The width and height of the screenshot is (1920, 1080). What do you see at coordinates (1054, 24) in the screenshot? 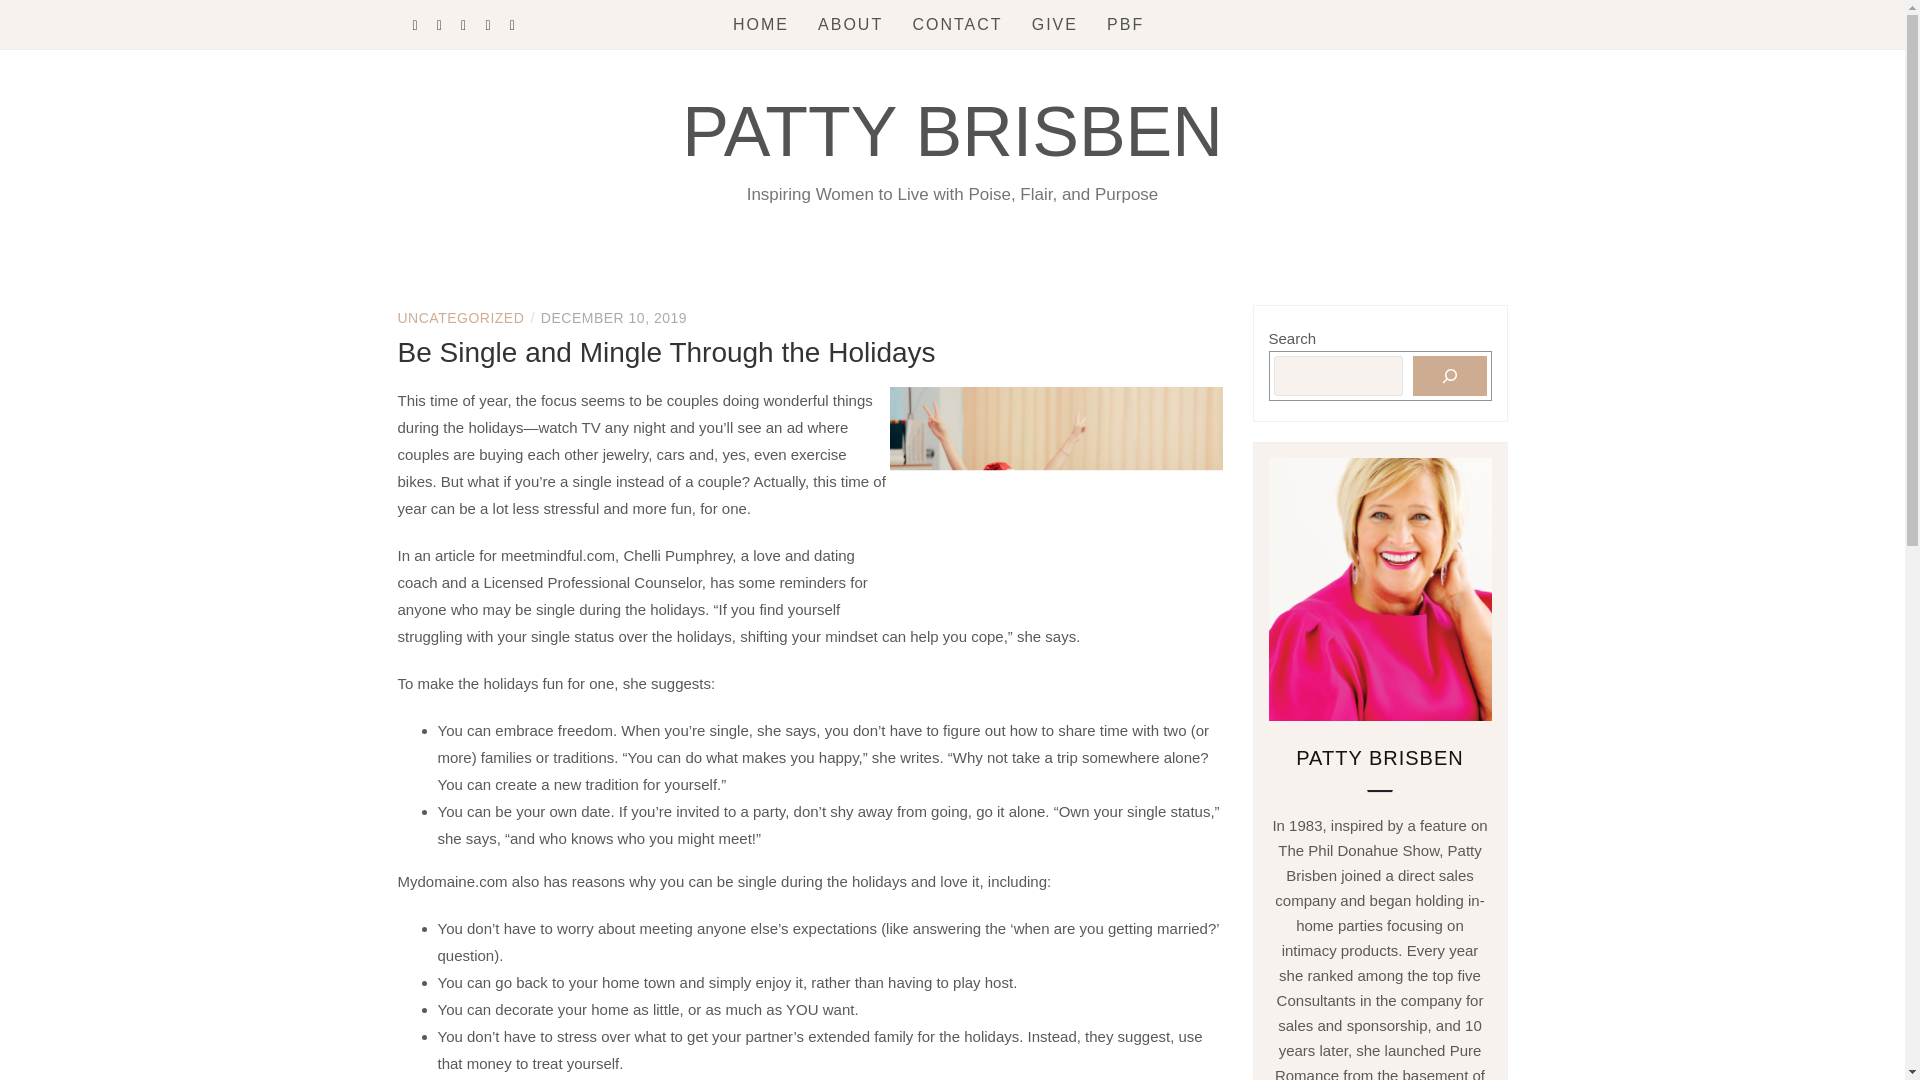
I see `GIVE` at bounding box center [1054, 24].